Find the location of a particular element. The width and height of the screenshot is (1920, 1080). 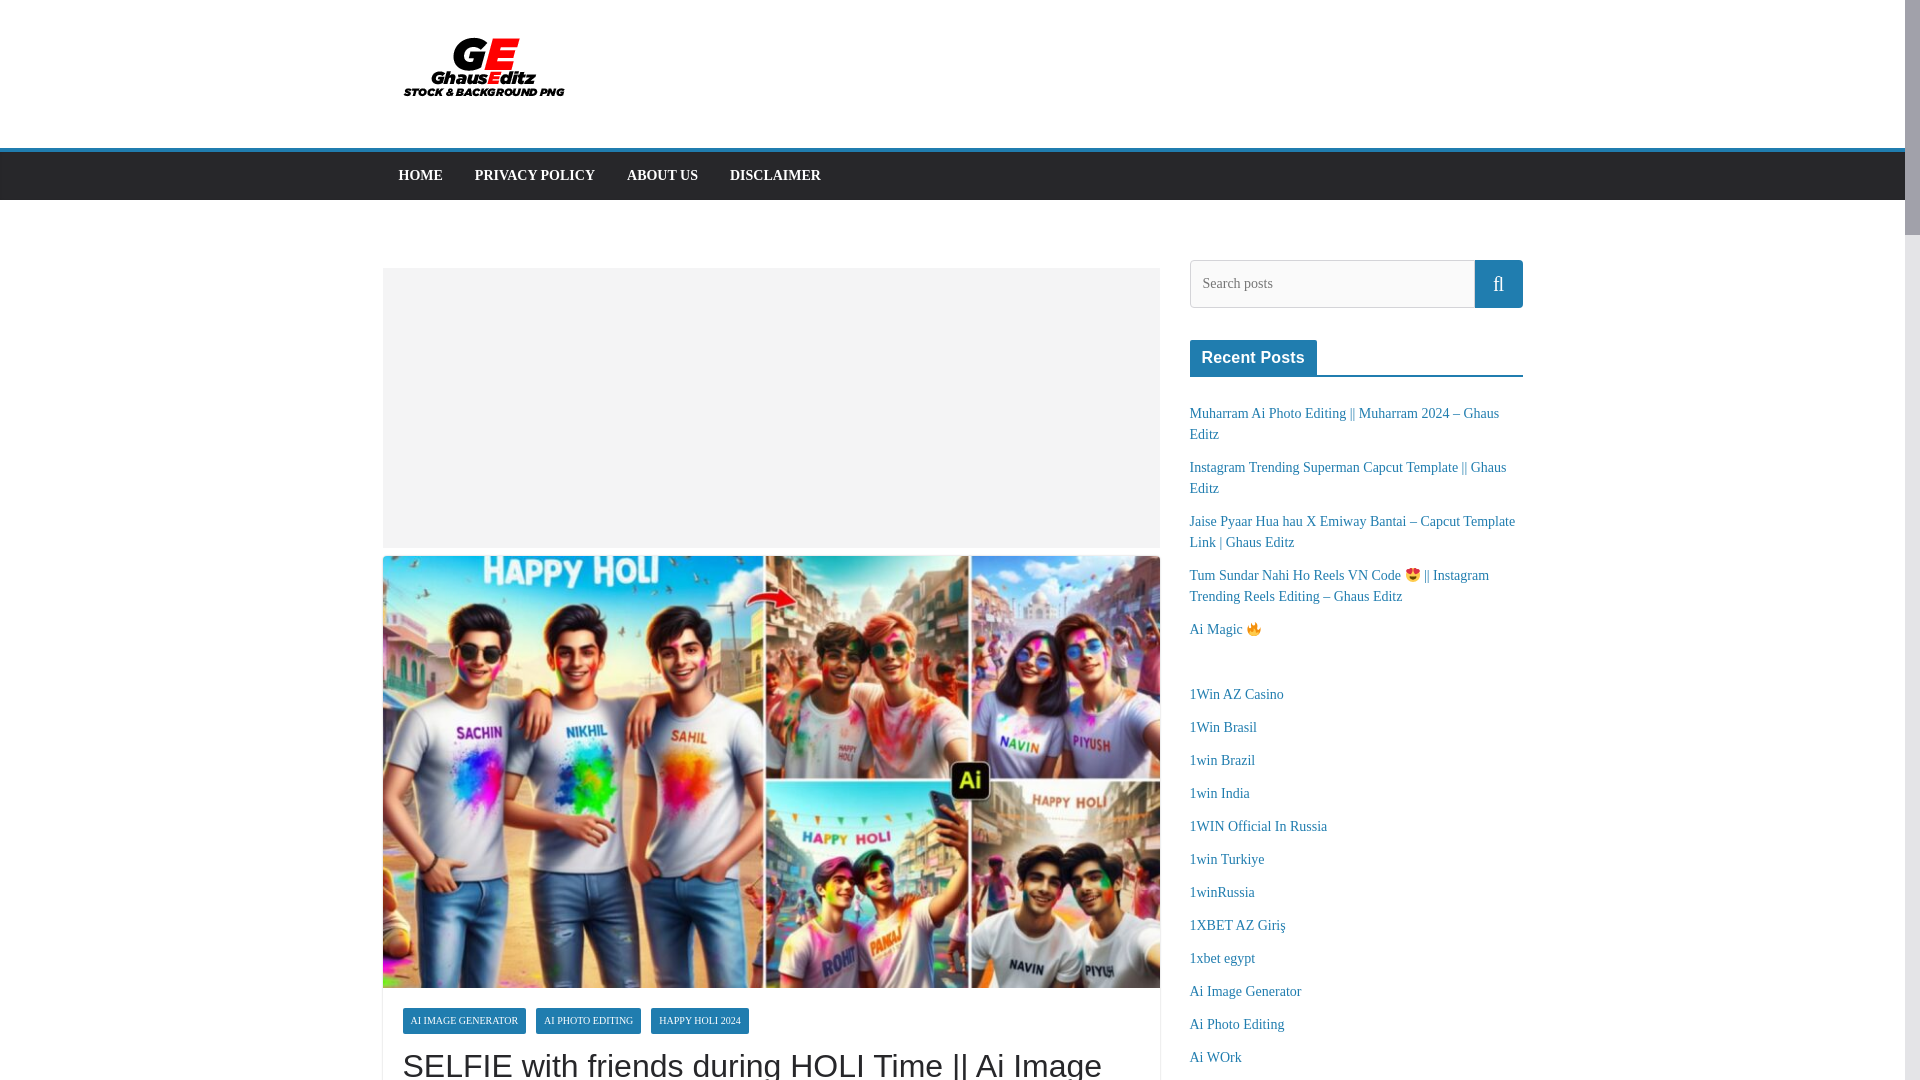

ABOUT US is located at coordinates (662, 176).